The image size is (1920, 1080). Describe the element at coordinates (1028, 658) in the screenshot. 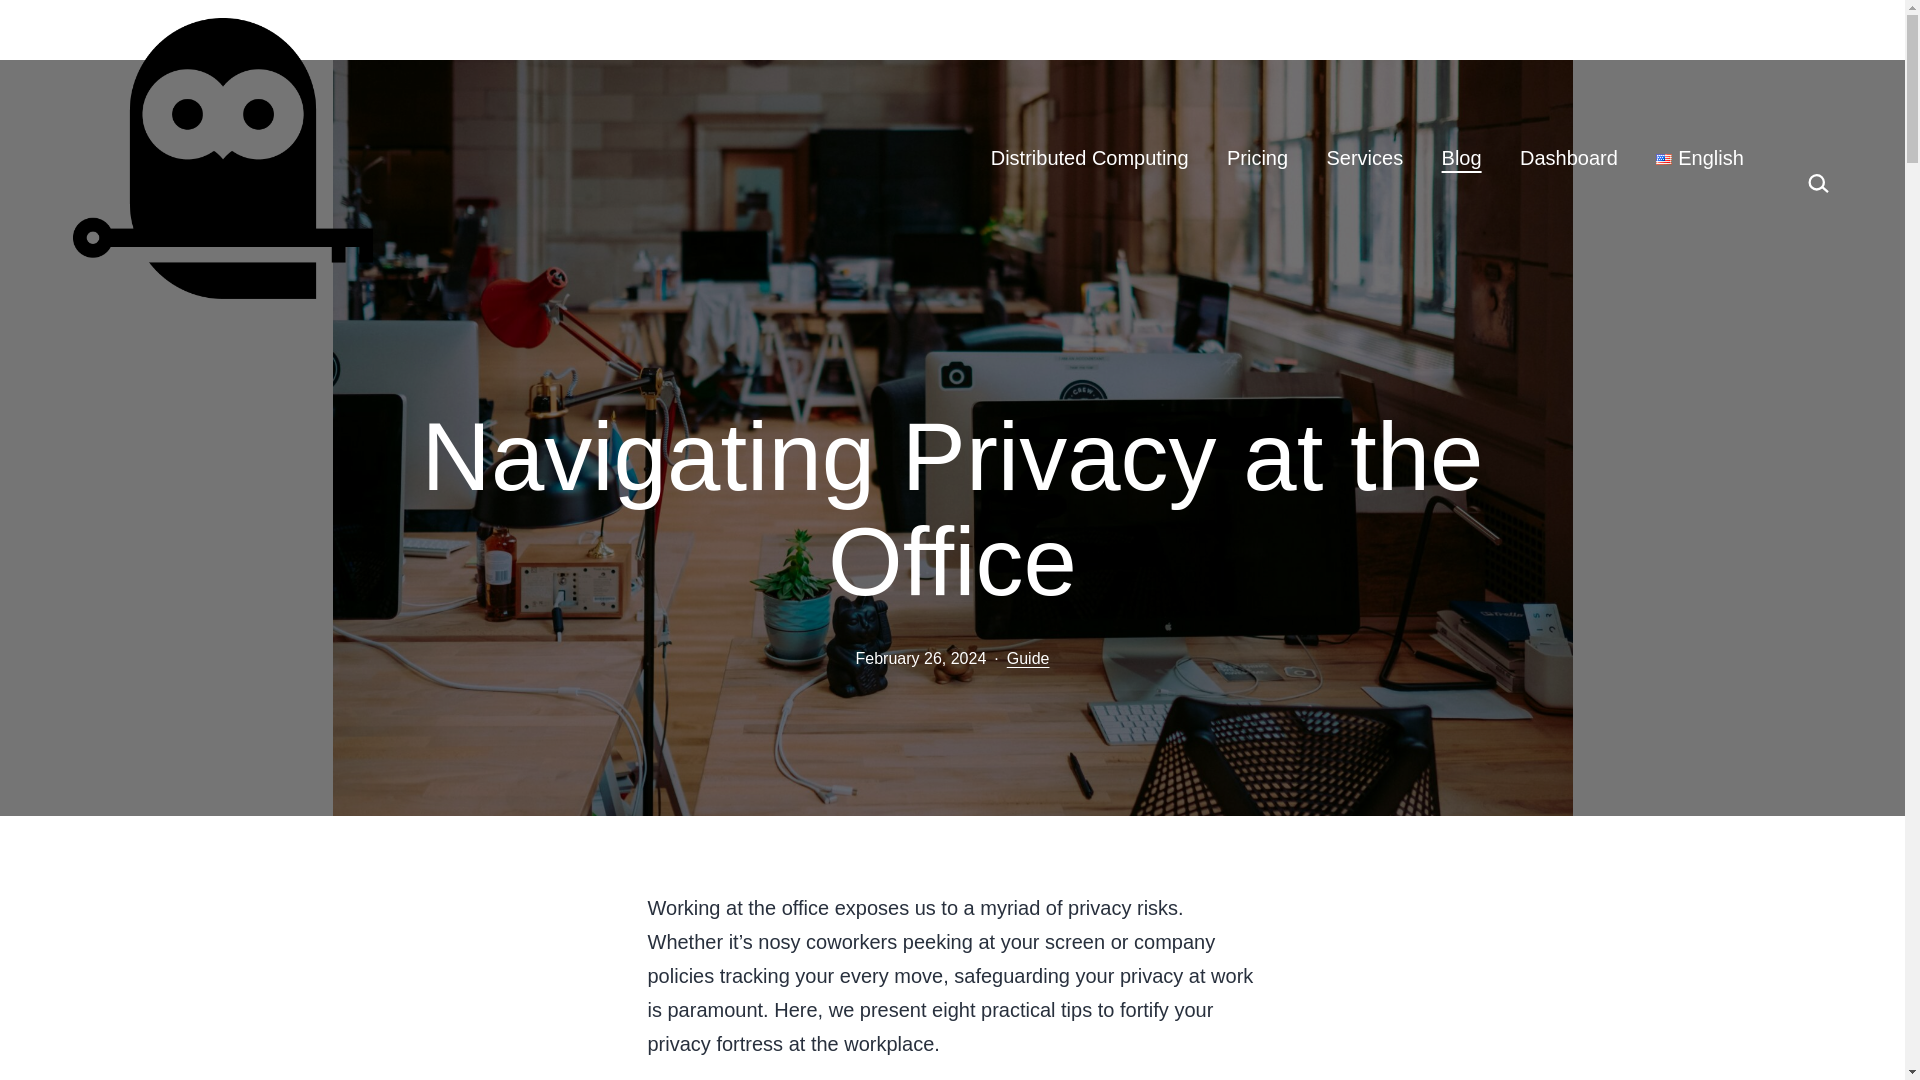

I see `Guide` at that location.